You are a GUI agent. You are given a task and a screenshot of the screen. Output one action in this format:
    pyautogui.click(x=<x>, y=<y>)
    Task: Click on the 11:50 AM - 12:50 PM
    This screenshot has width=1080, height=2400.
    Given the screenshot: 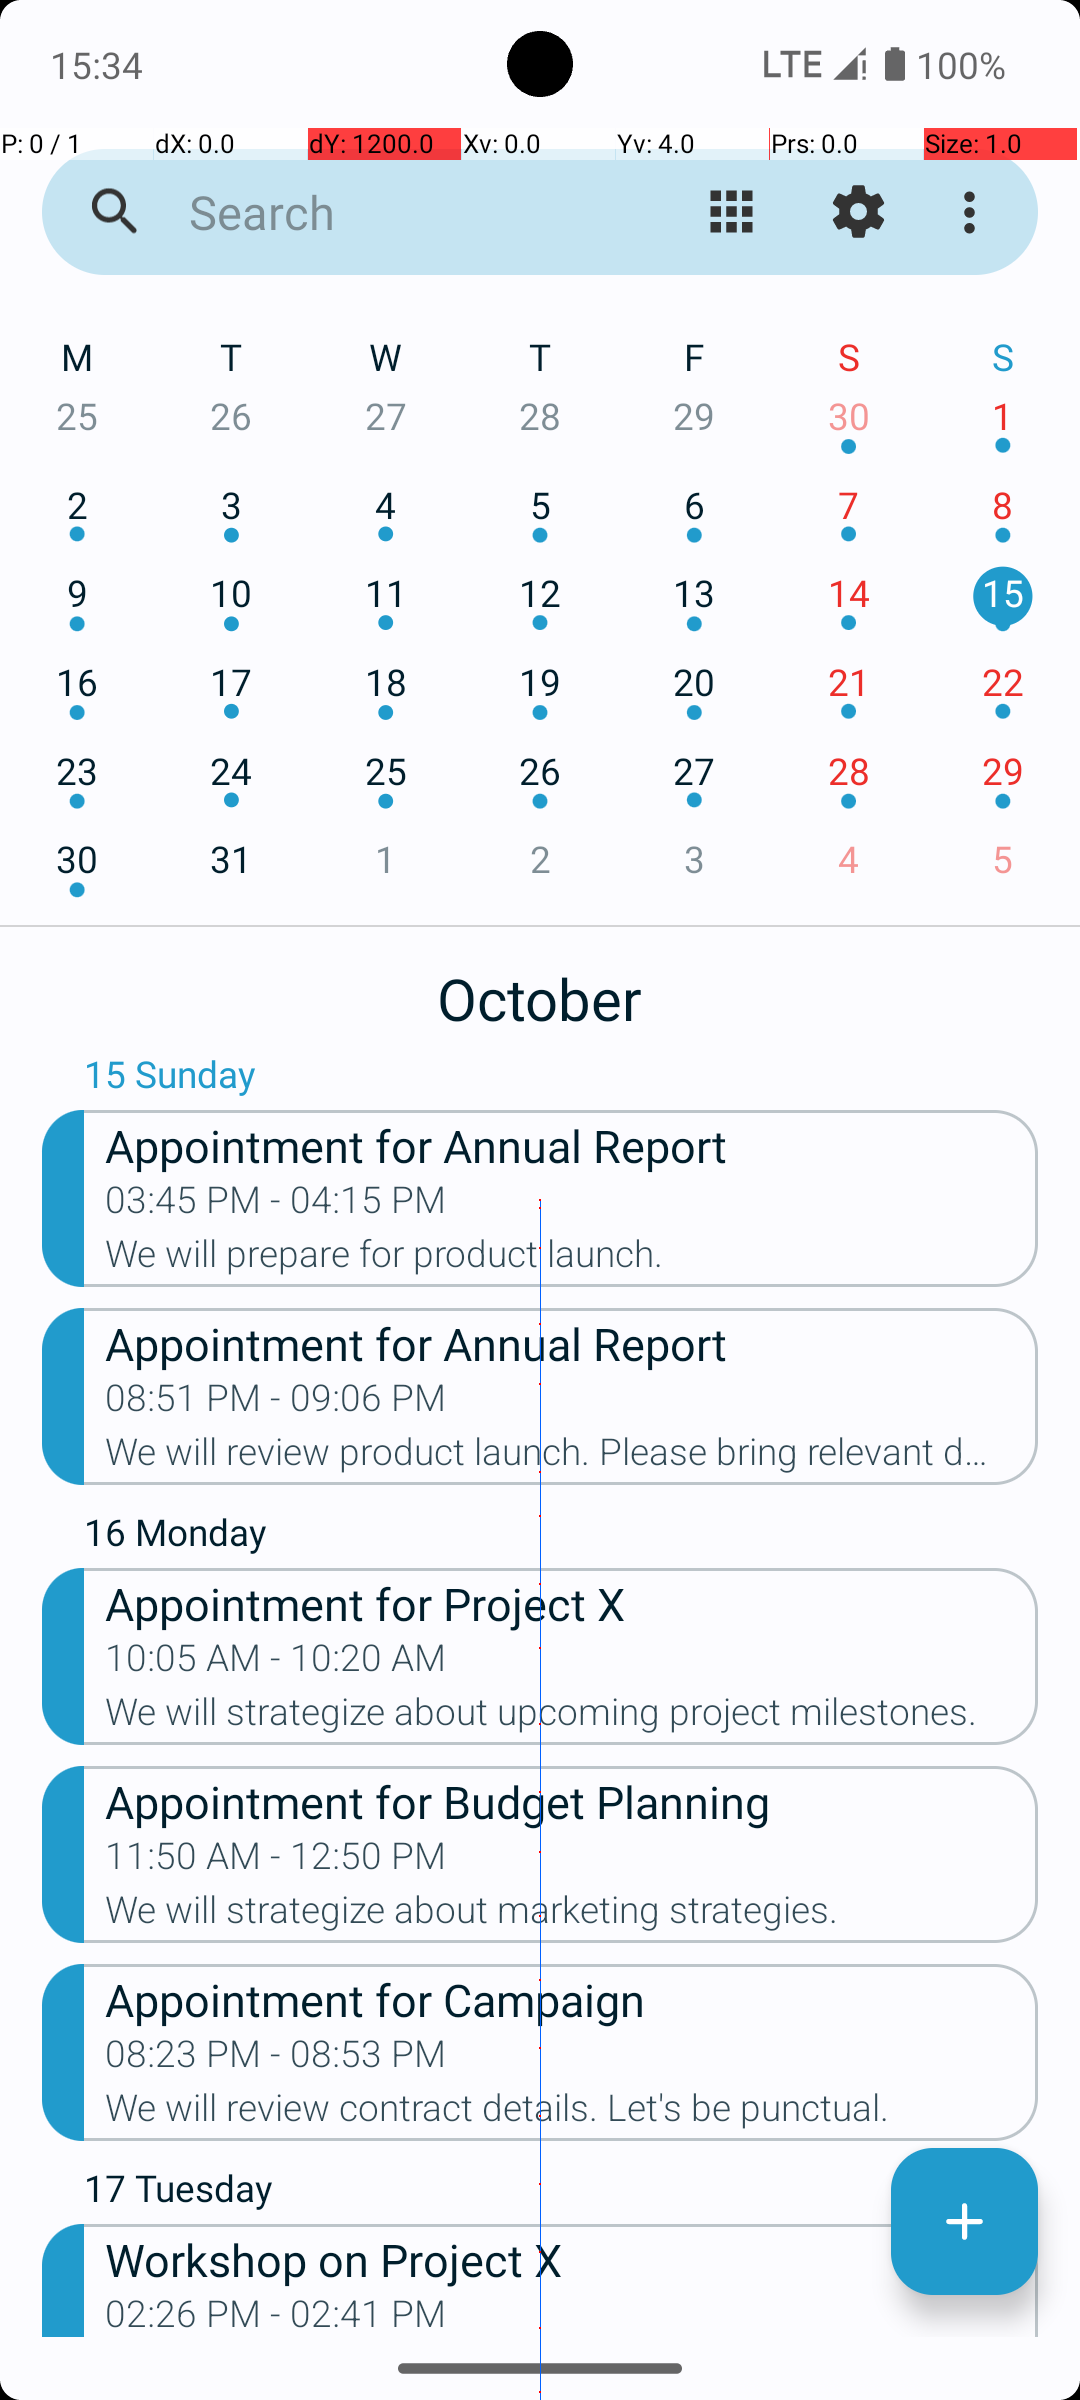 What is the action you would take?
    pyautogui.click(x=276, y=1862)
    